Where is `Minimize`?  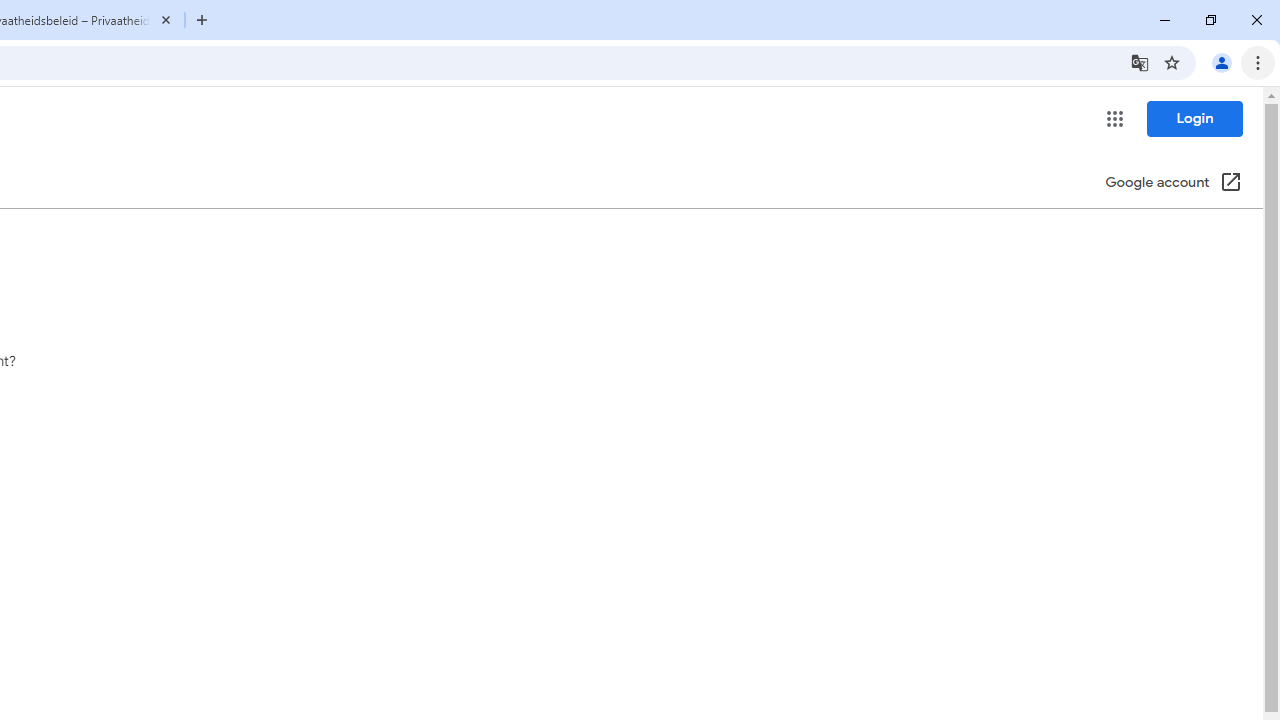 Minimize is located at coordinates (1165, 20).